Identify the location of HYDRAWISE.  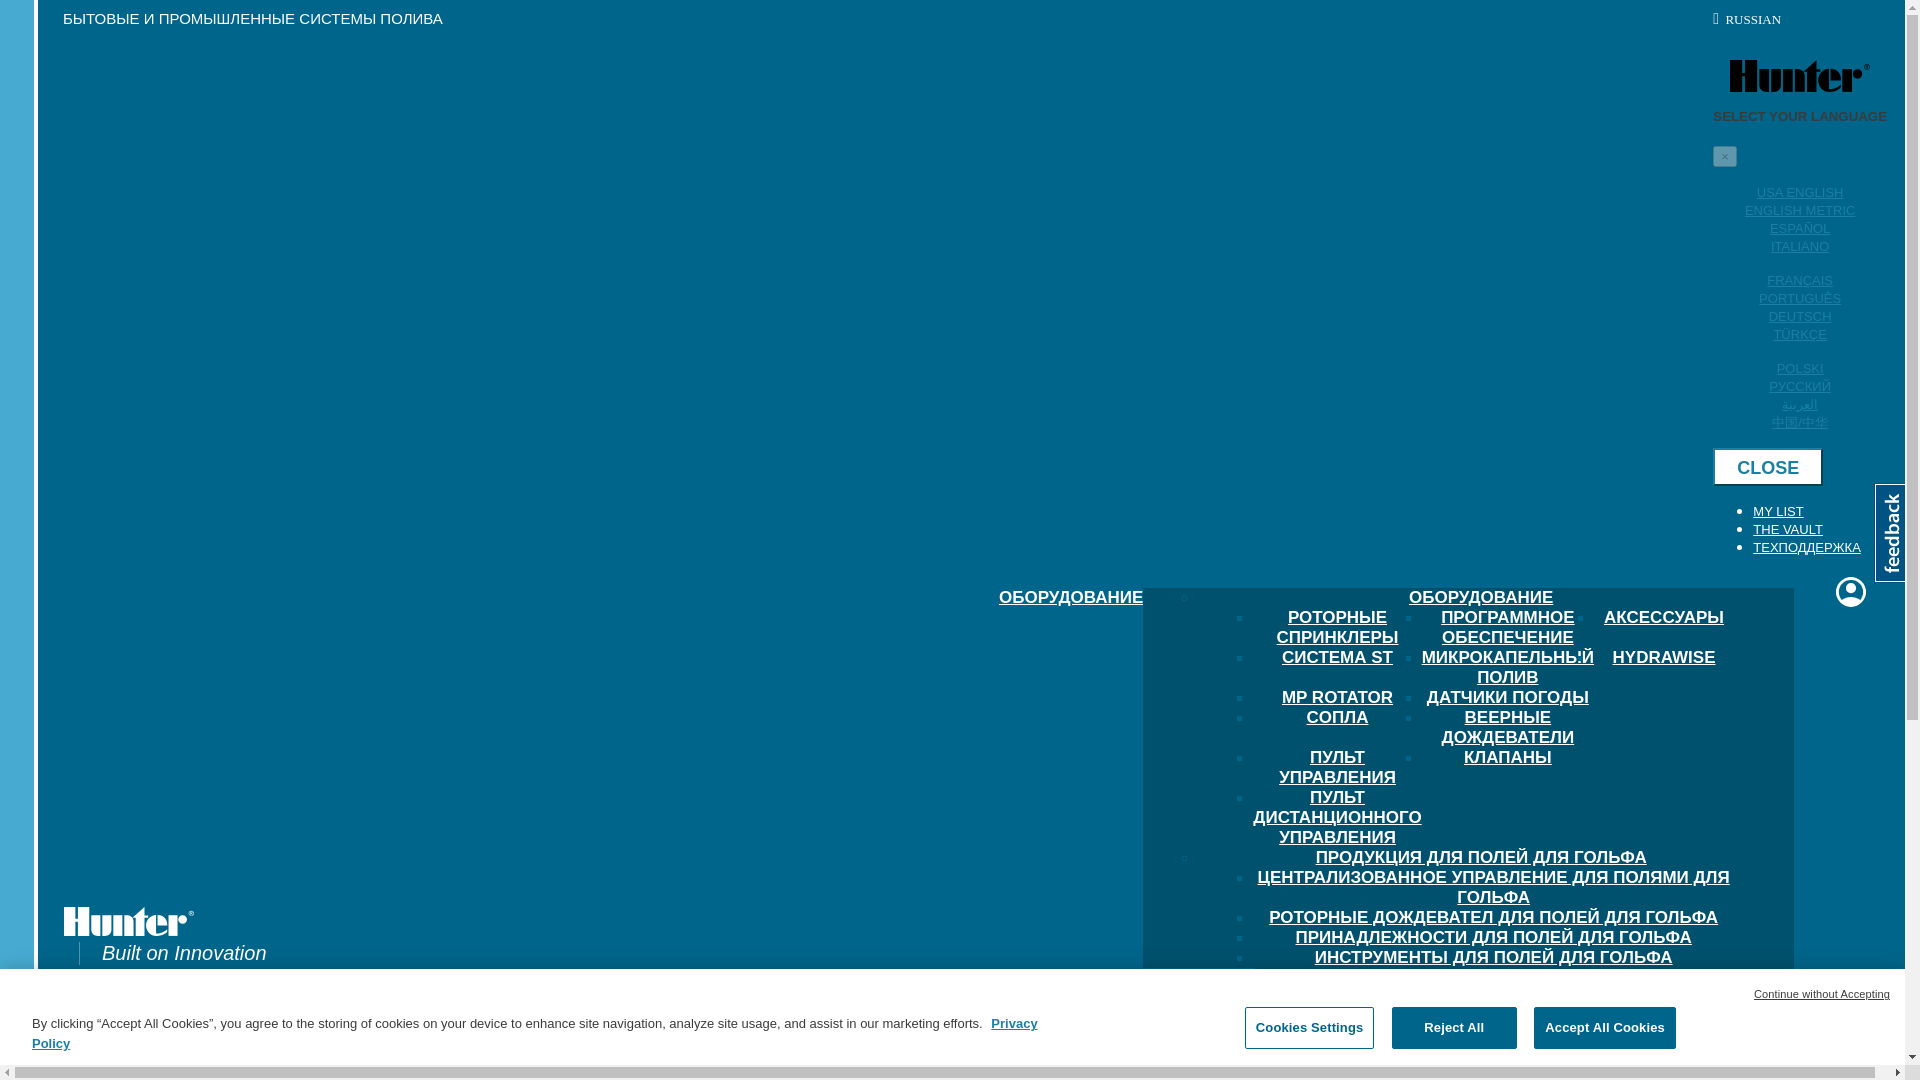
(1664, 670).